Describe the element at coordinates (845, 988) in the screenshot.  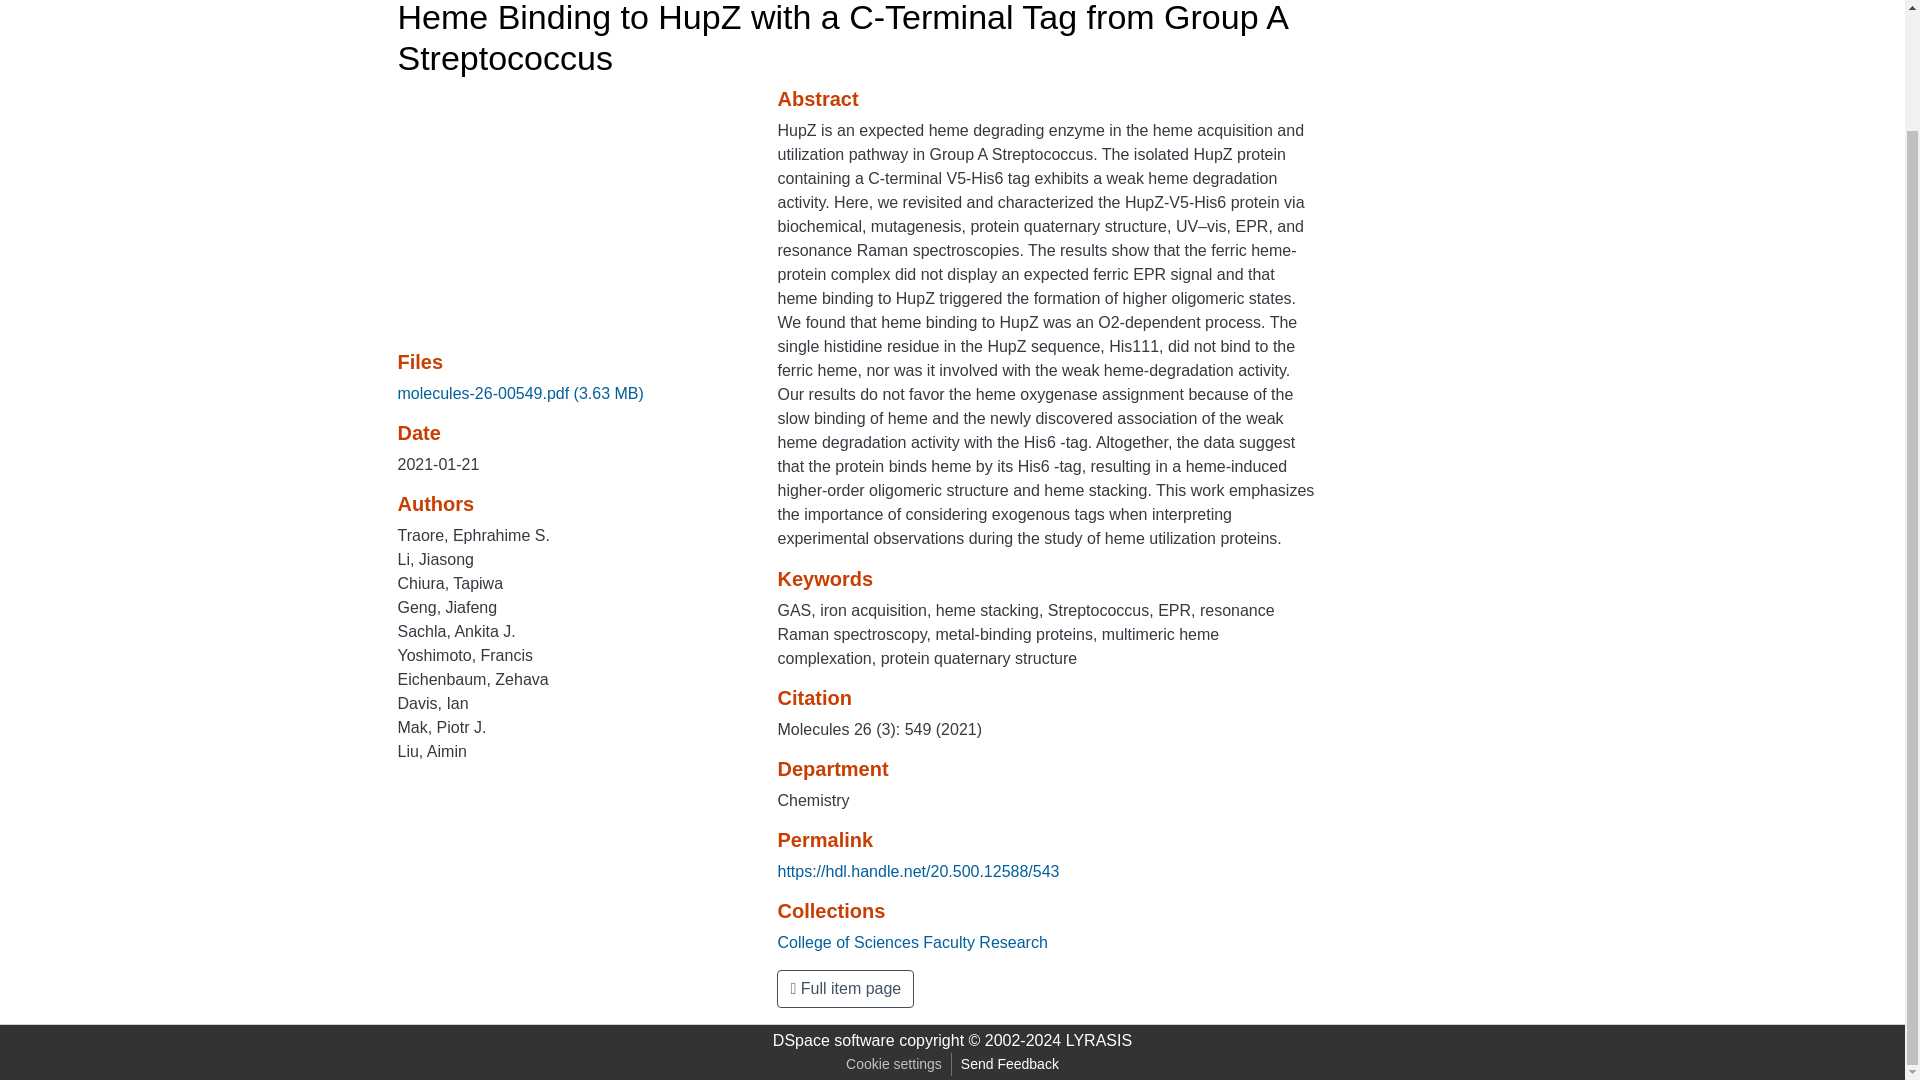
I see `Full item page` at that location.